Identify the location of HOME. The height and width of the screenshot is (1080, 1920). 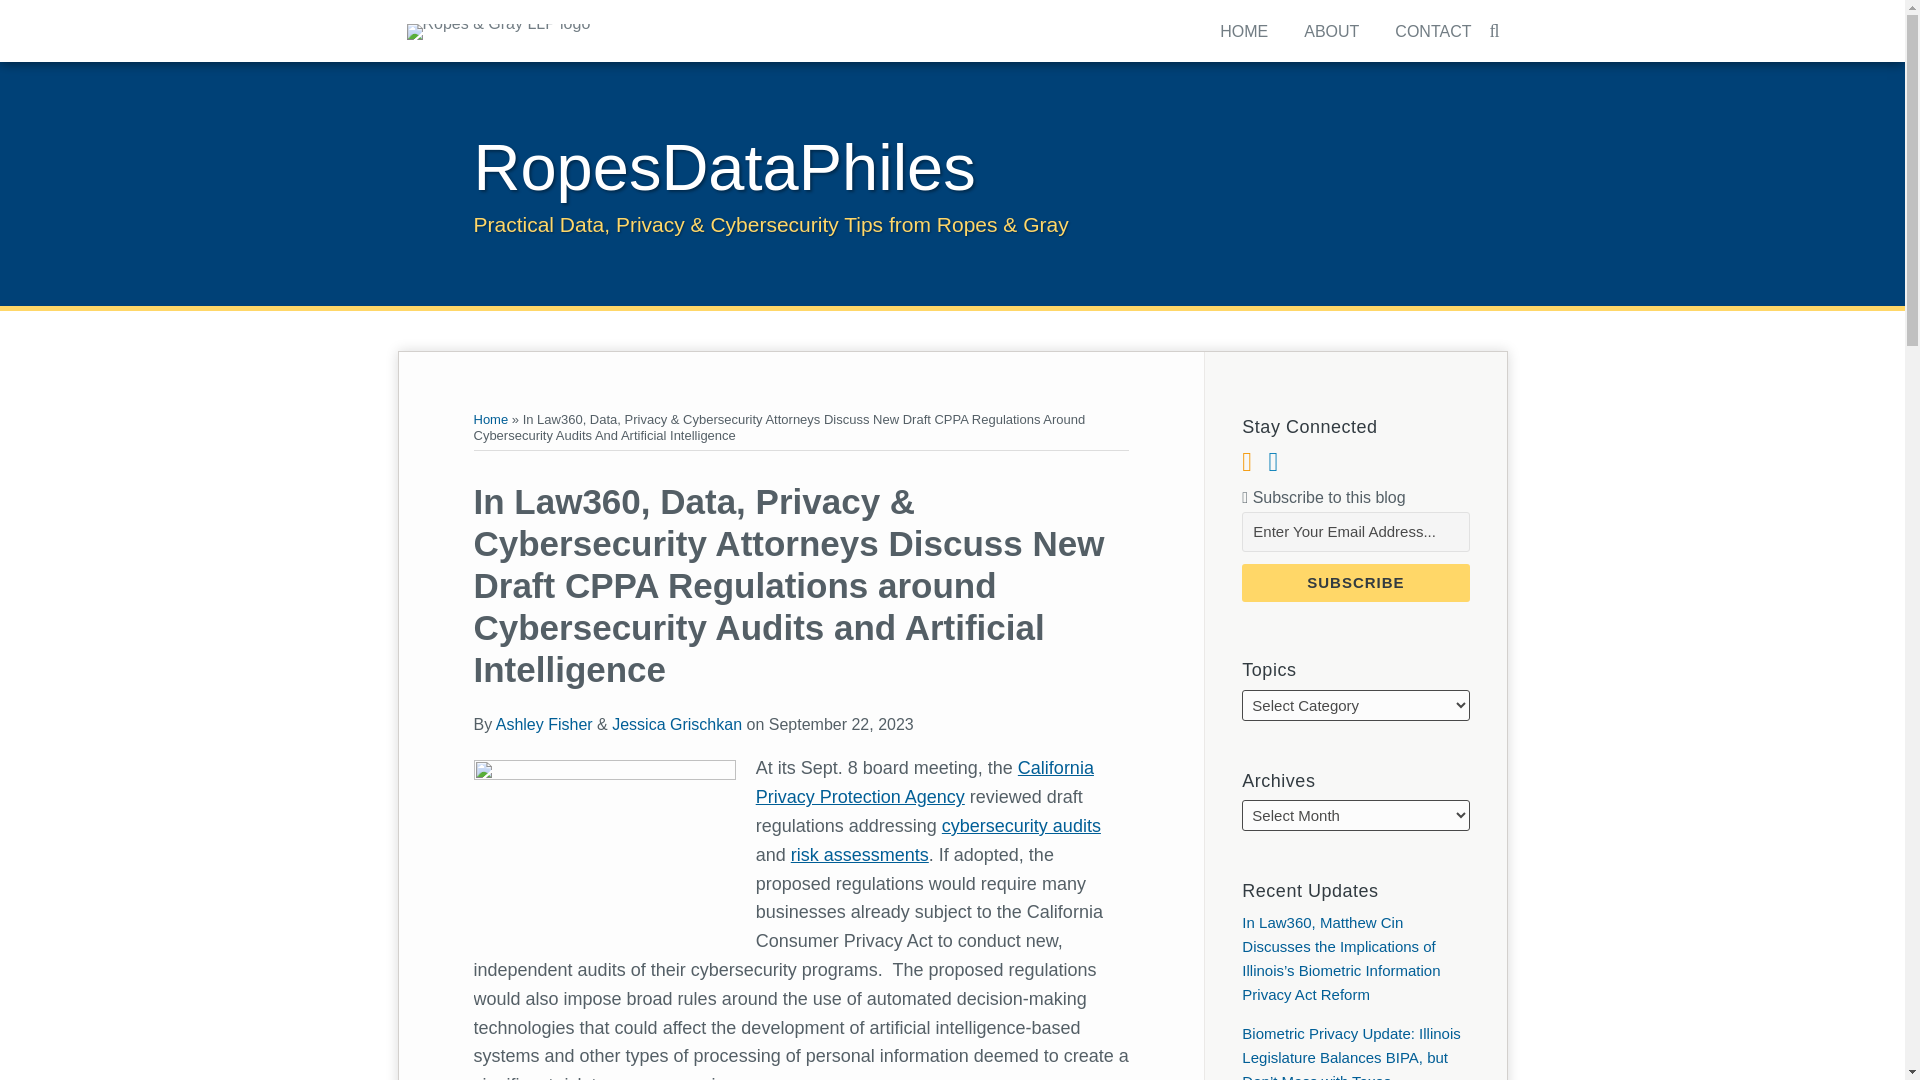
(1243, 32).